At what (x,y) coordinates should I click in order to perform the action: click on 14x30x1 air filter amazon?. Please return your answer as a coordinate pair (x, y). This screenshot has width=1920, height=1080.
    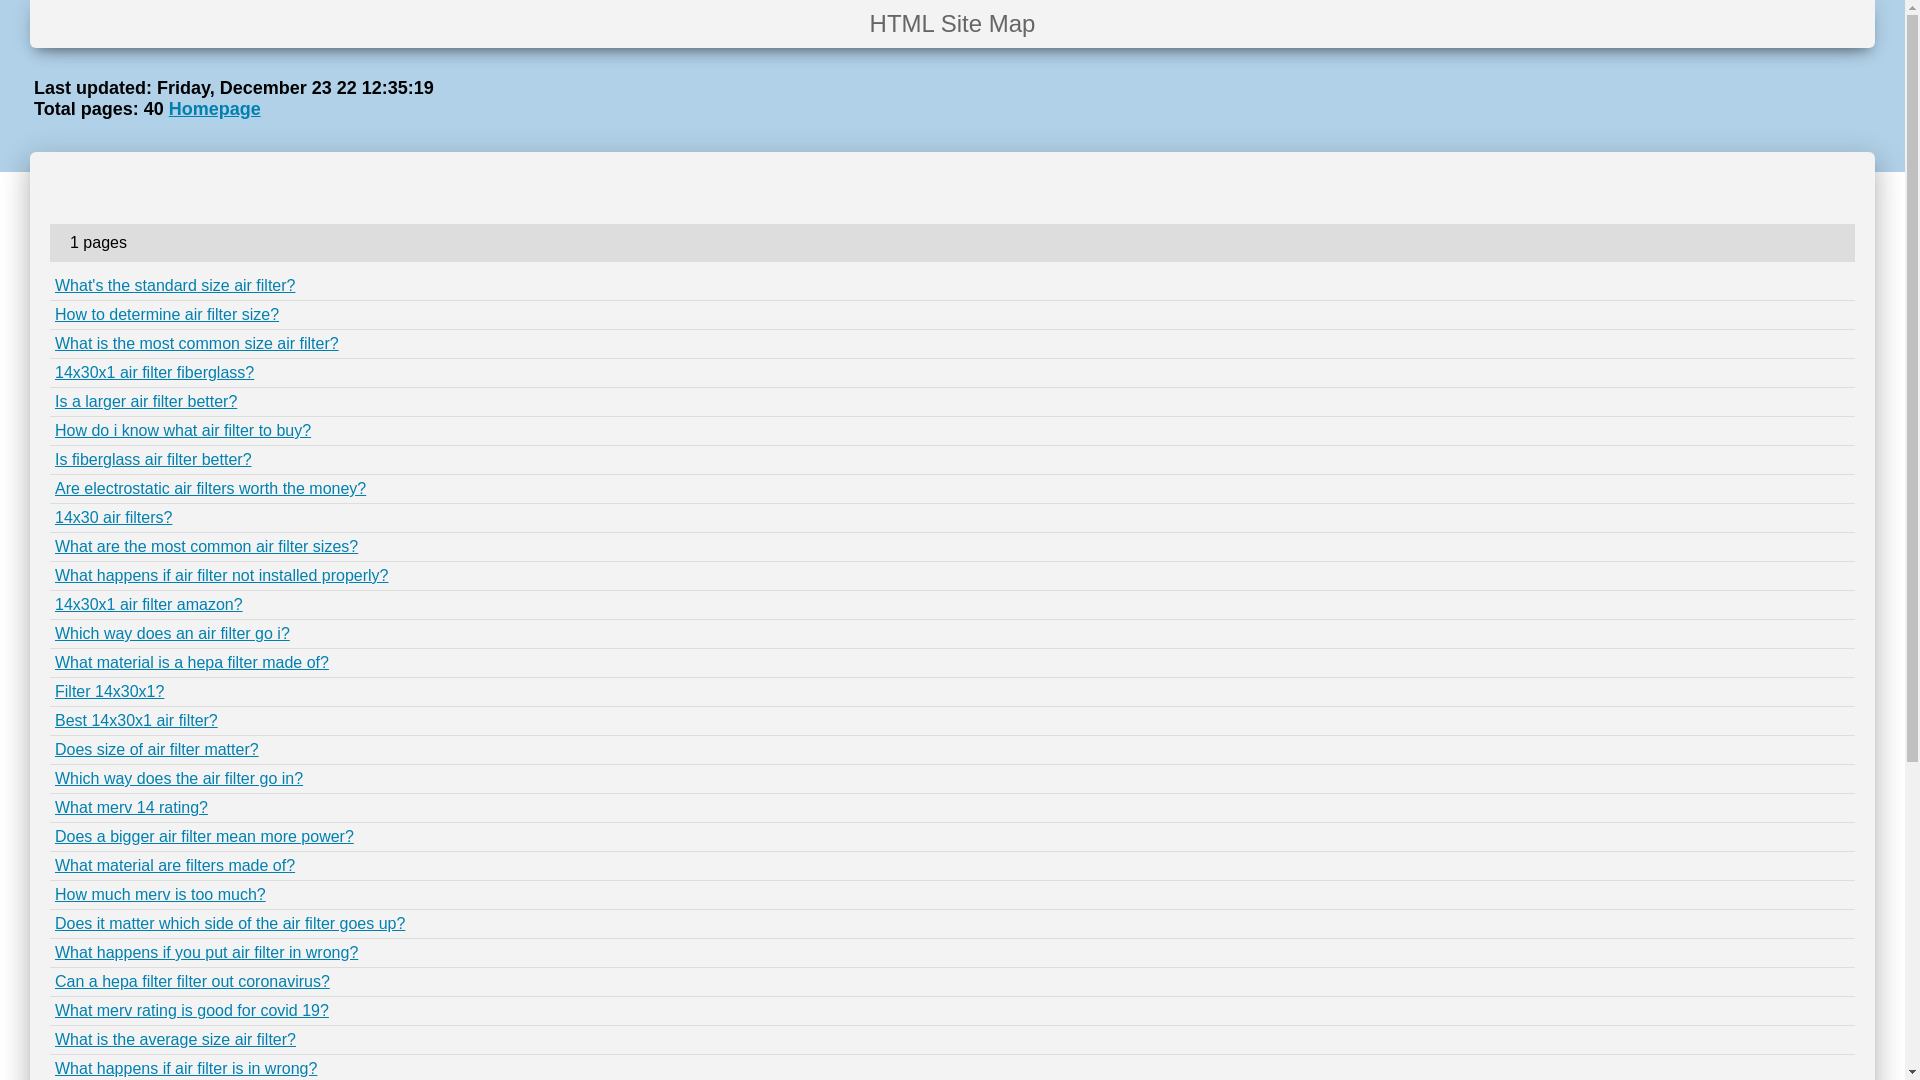
    Looking at the image, I should click on (149, 604).